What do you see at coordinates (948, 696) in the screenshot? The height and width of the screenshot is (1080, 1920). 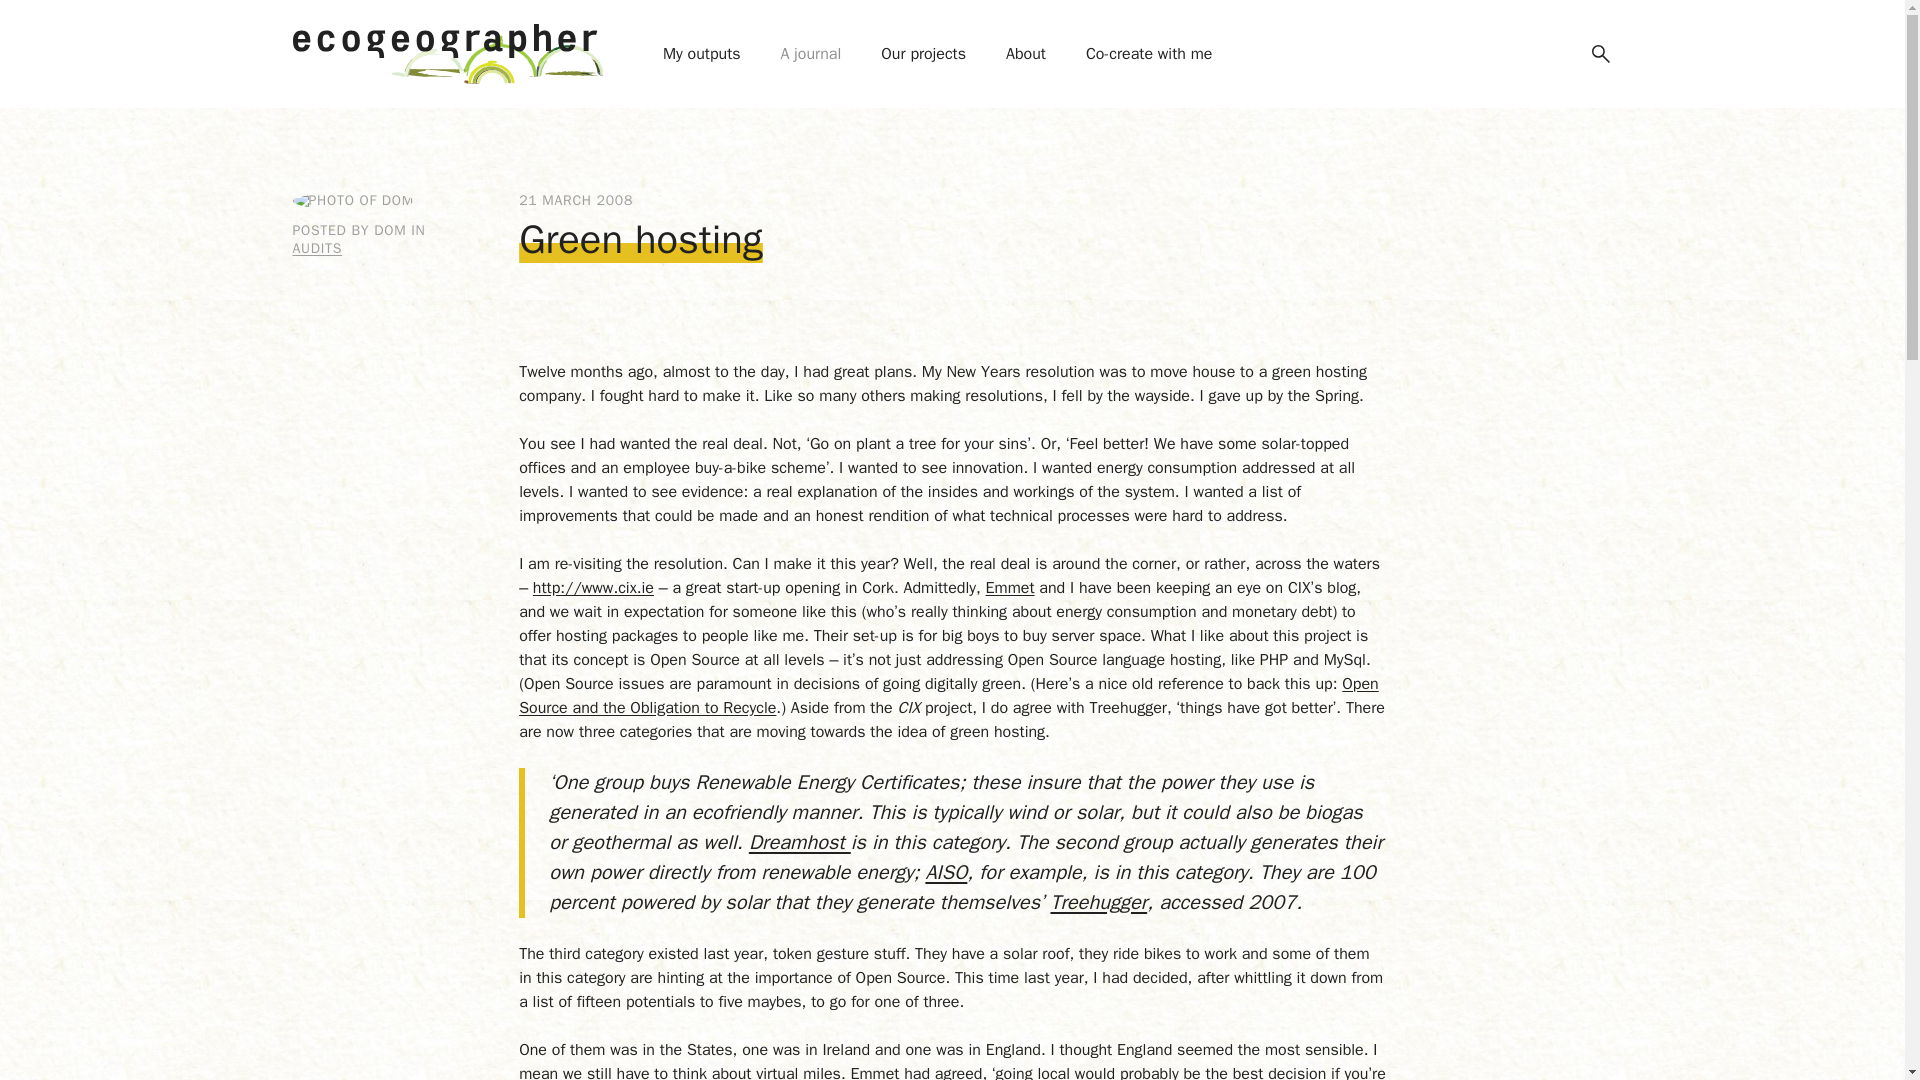 I see `Open Source and the Obligation to Recycle` at bounding box center [948, 696].